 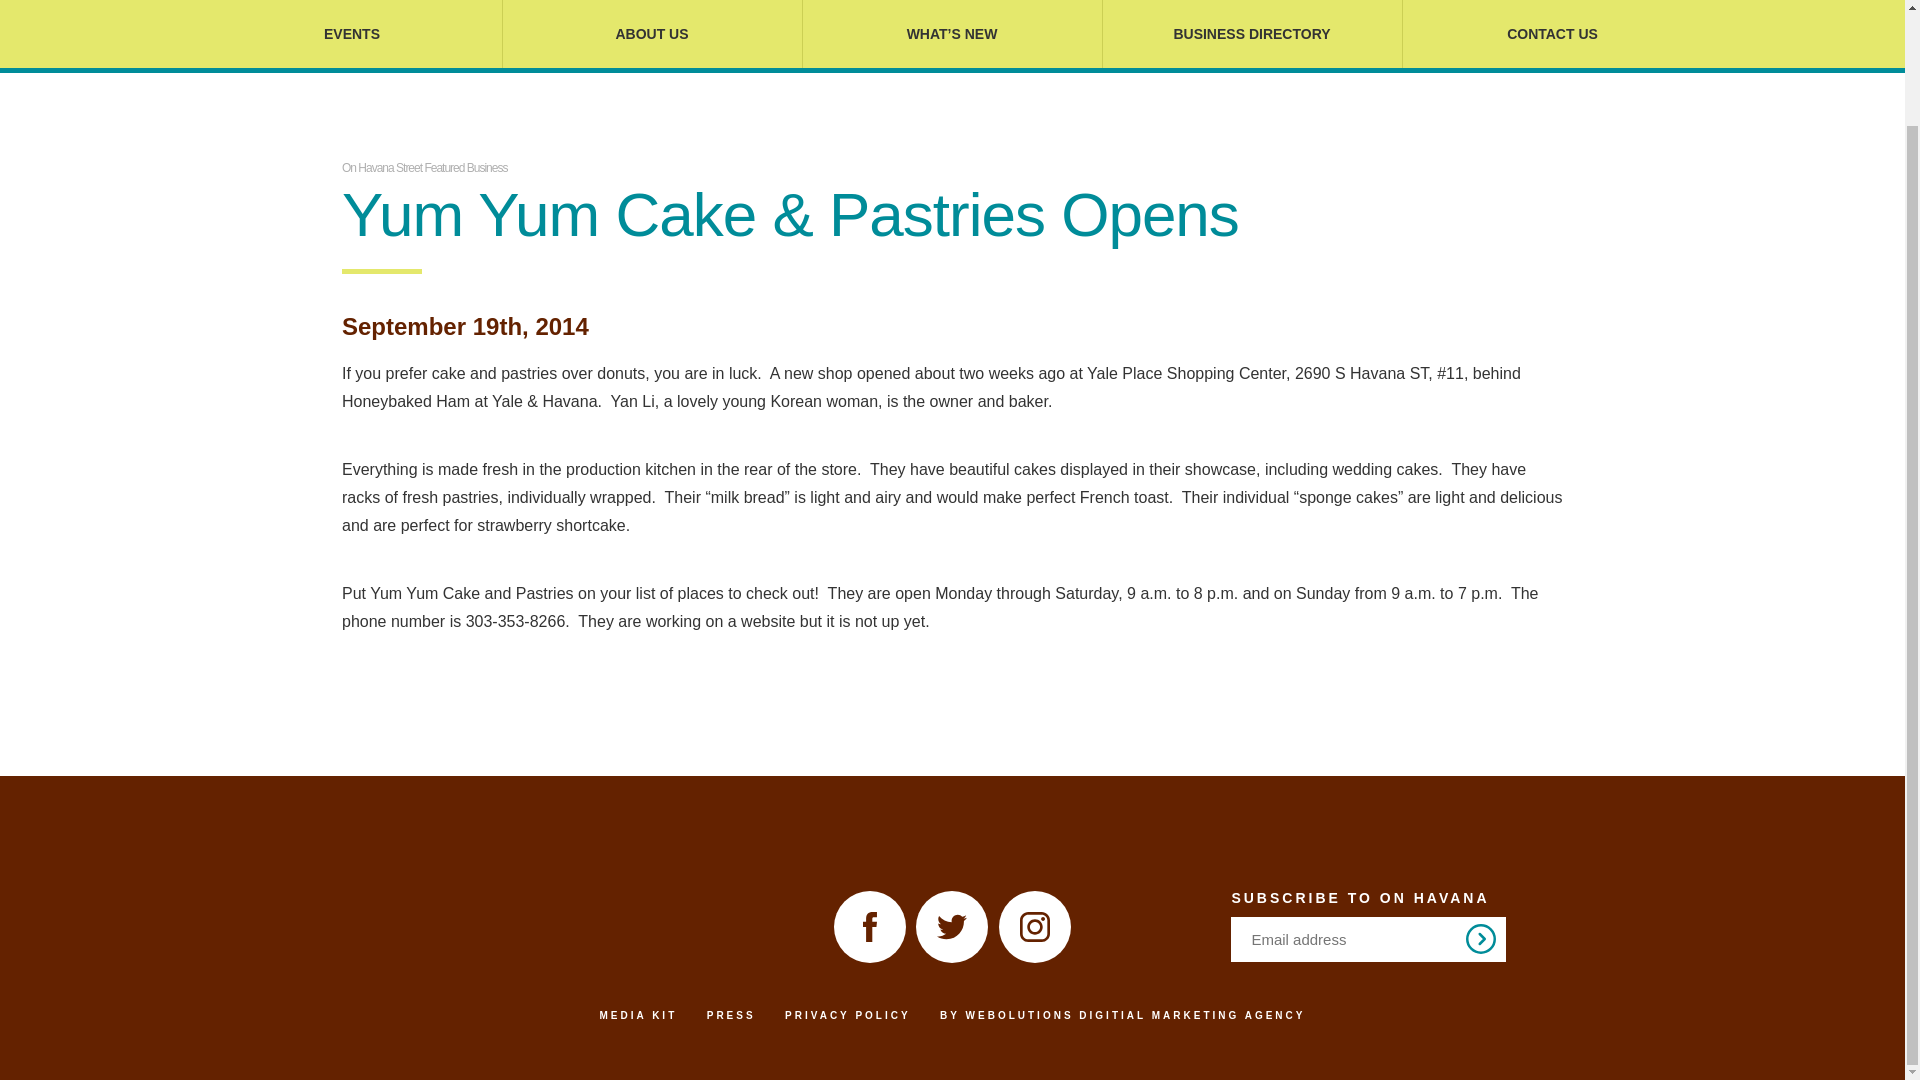 What do you see at coordinates (848, 1014) in the screenshot?
I see `PRIVACY POLICY` at bounding box center [848, 1014].